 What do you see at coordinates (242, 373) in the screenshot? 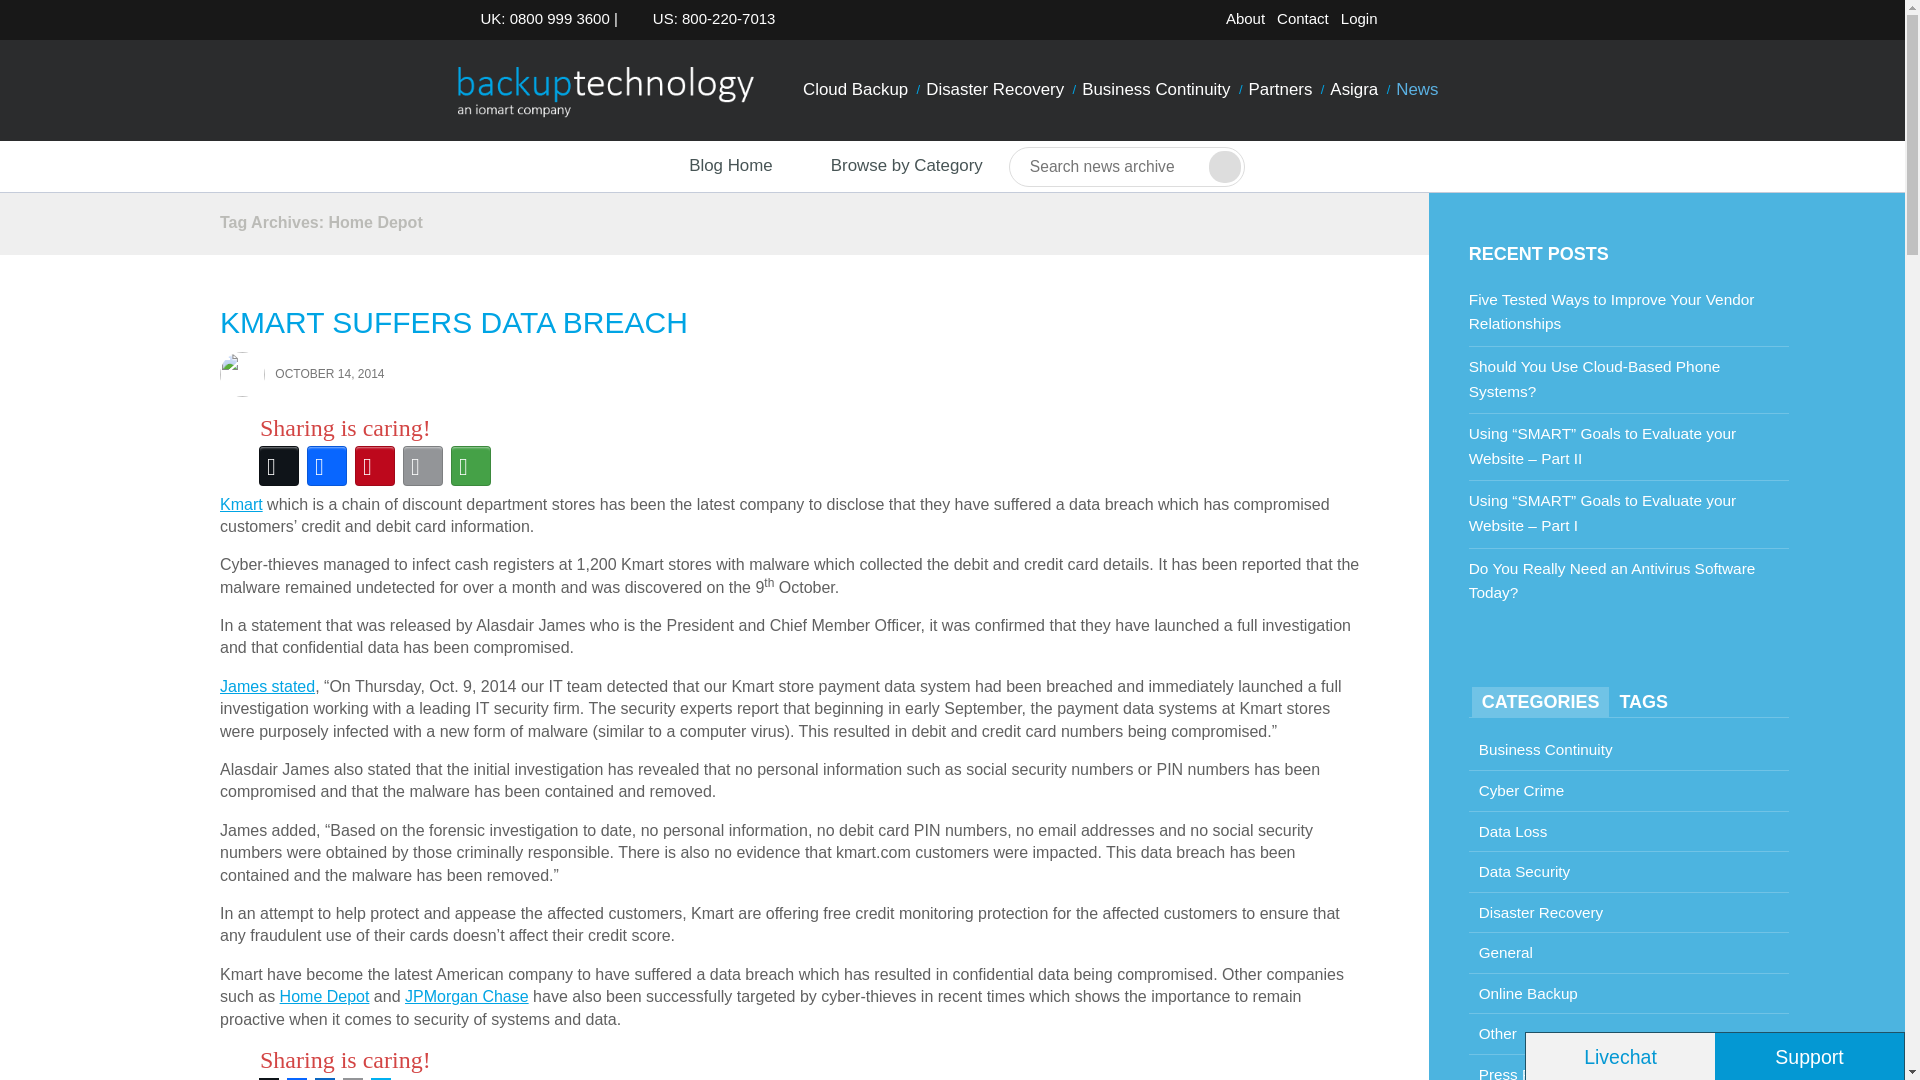
I see `View all posts by Sam Richardson.` at bounding box center [242, 373].